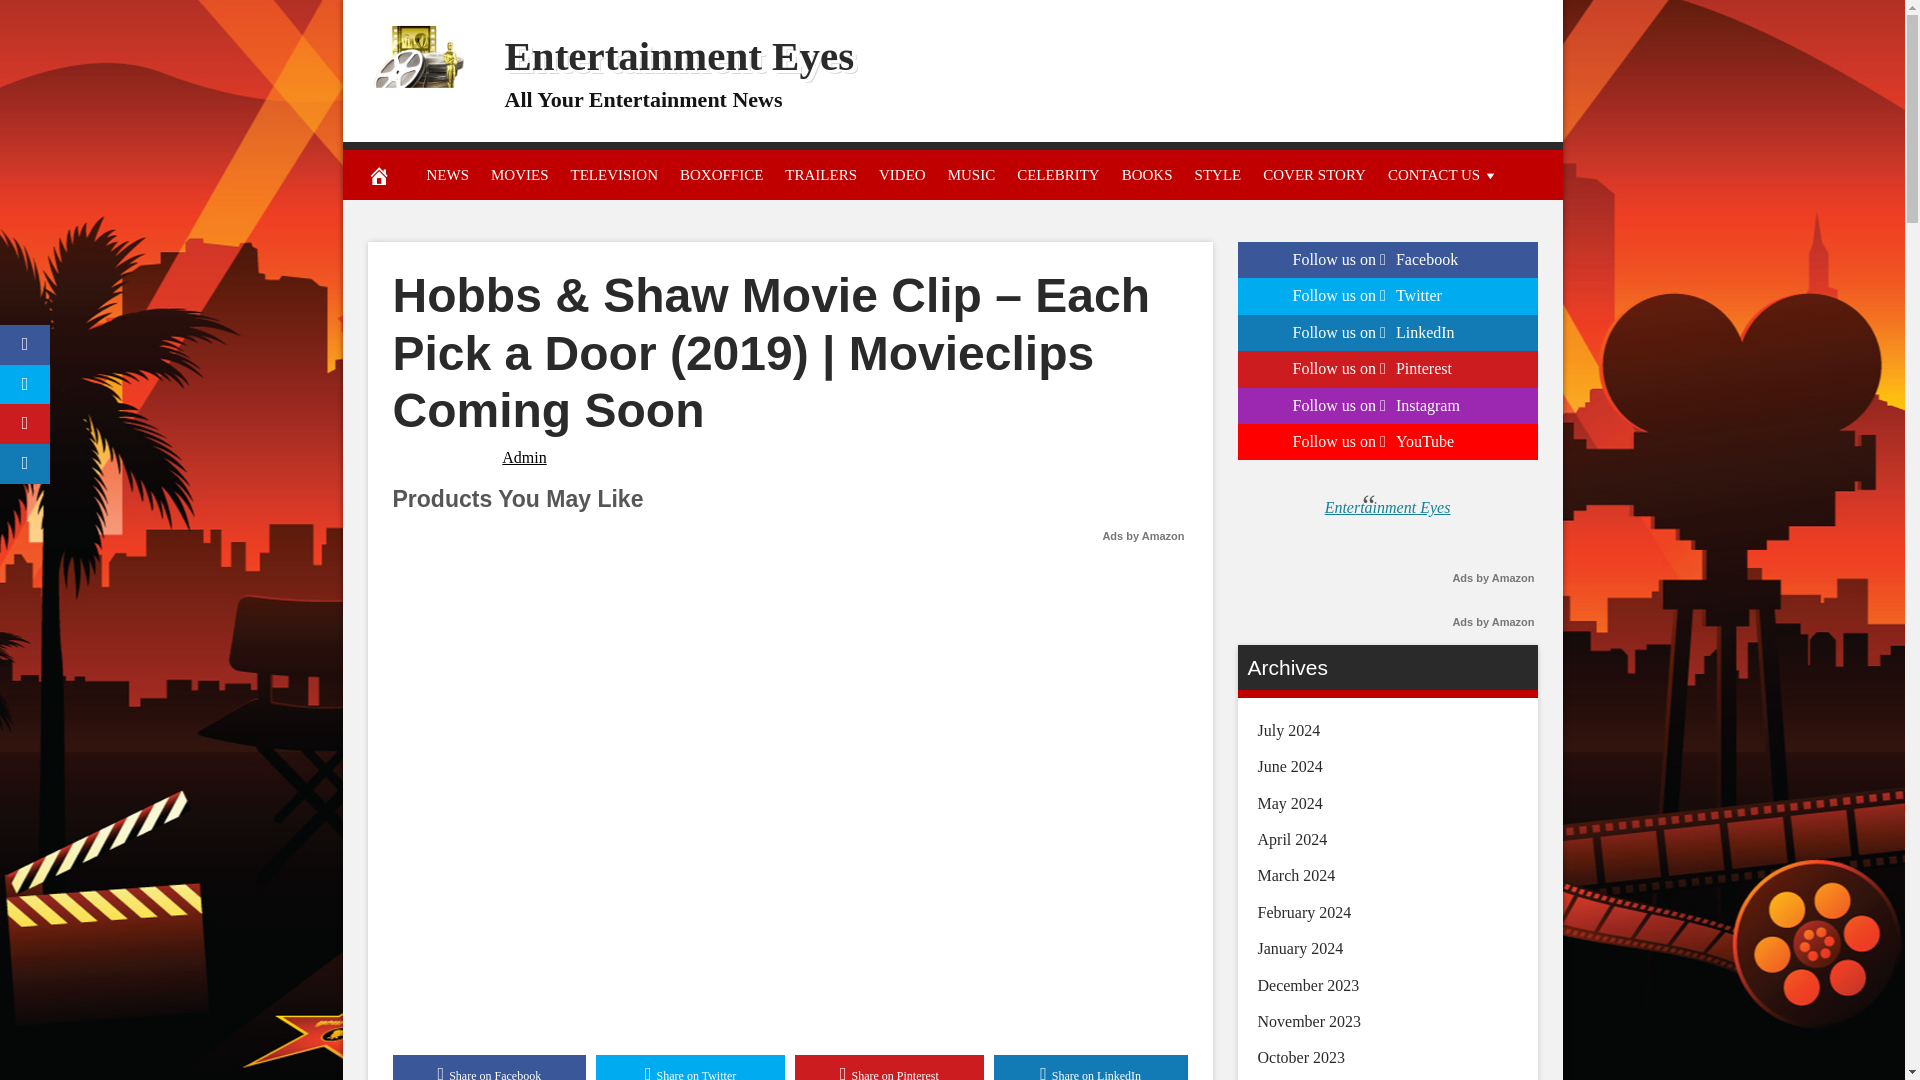 The width and height of the screenshot is (1920, 1080). Describe the element at coordinates (1058, 174) in the screenshot. I see `CELEBRITY` at that location.